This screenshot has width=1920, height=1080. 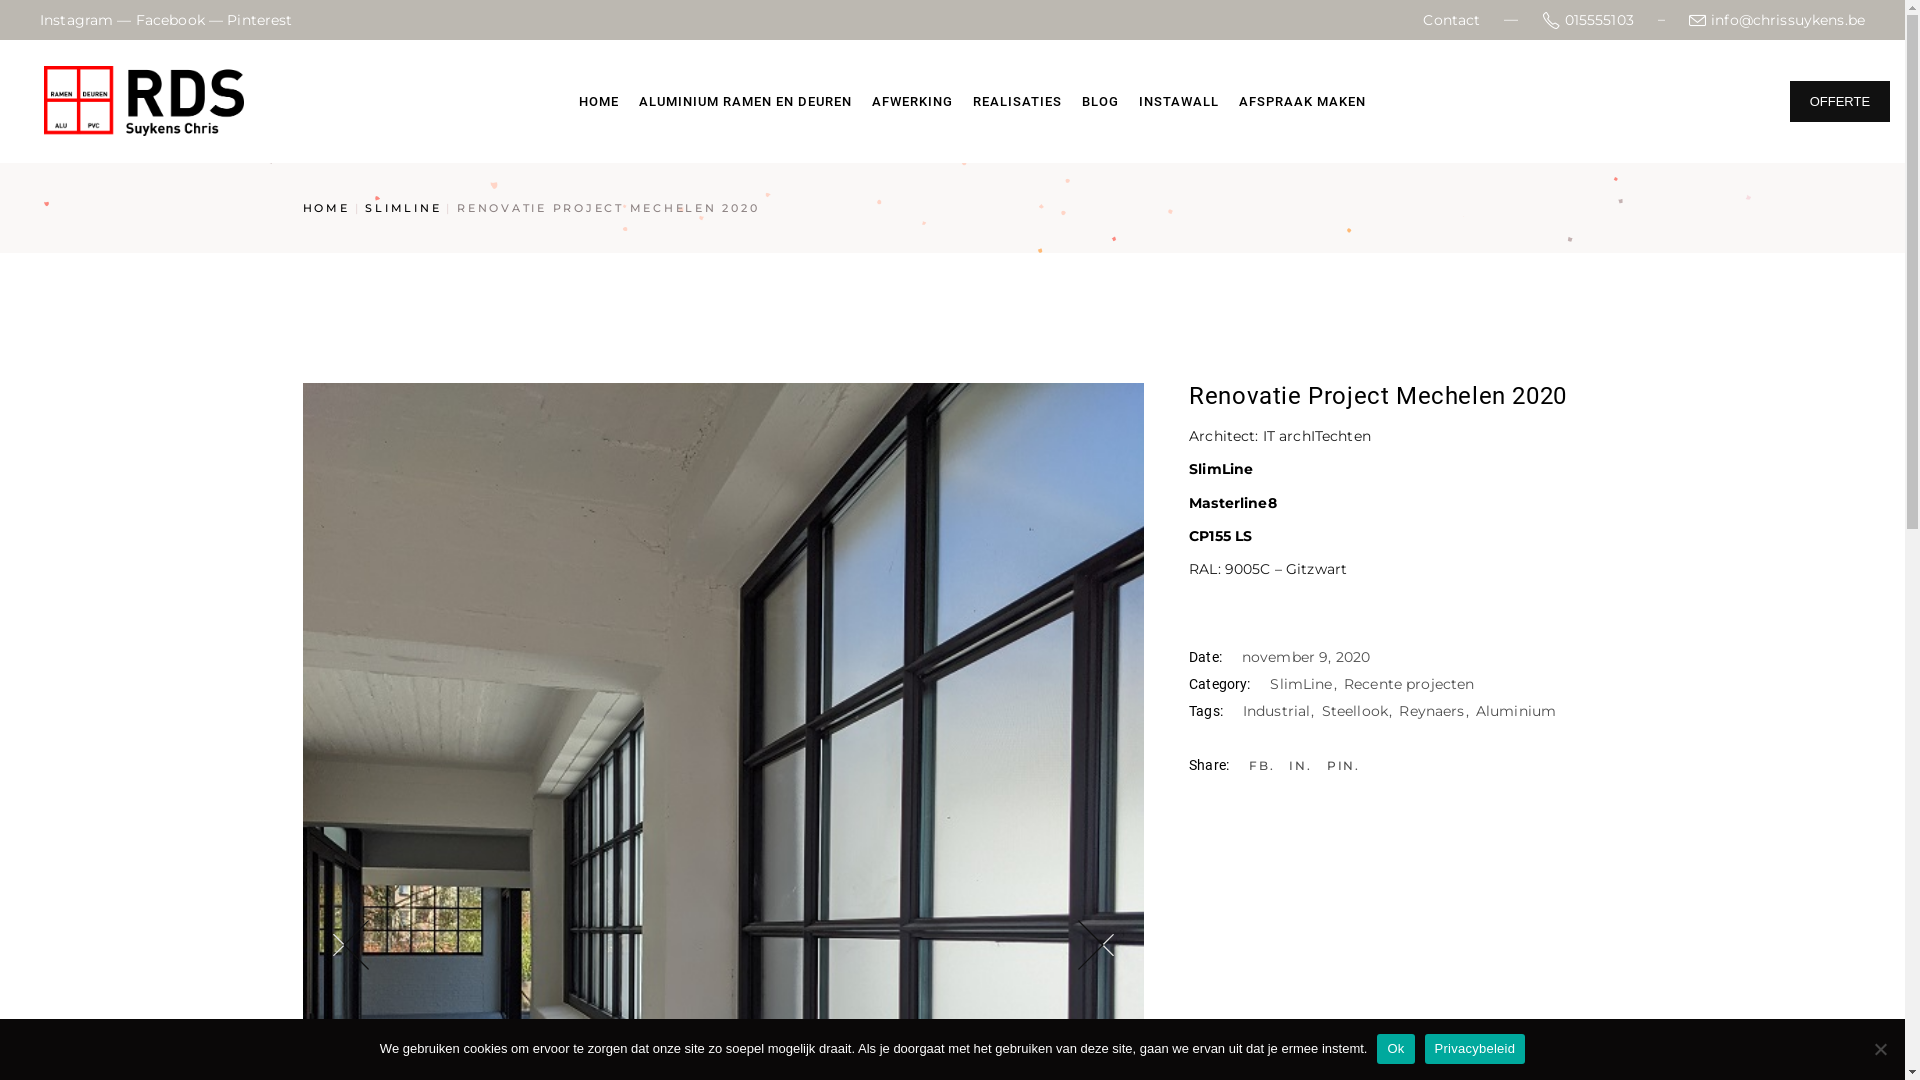 I want to click on PIN, so click(x=1344, y=766).